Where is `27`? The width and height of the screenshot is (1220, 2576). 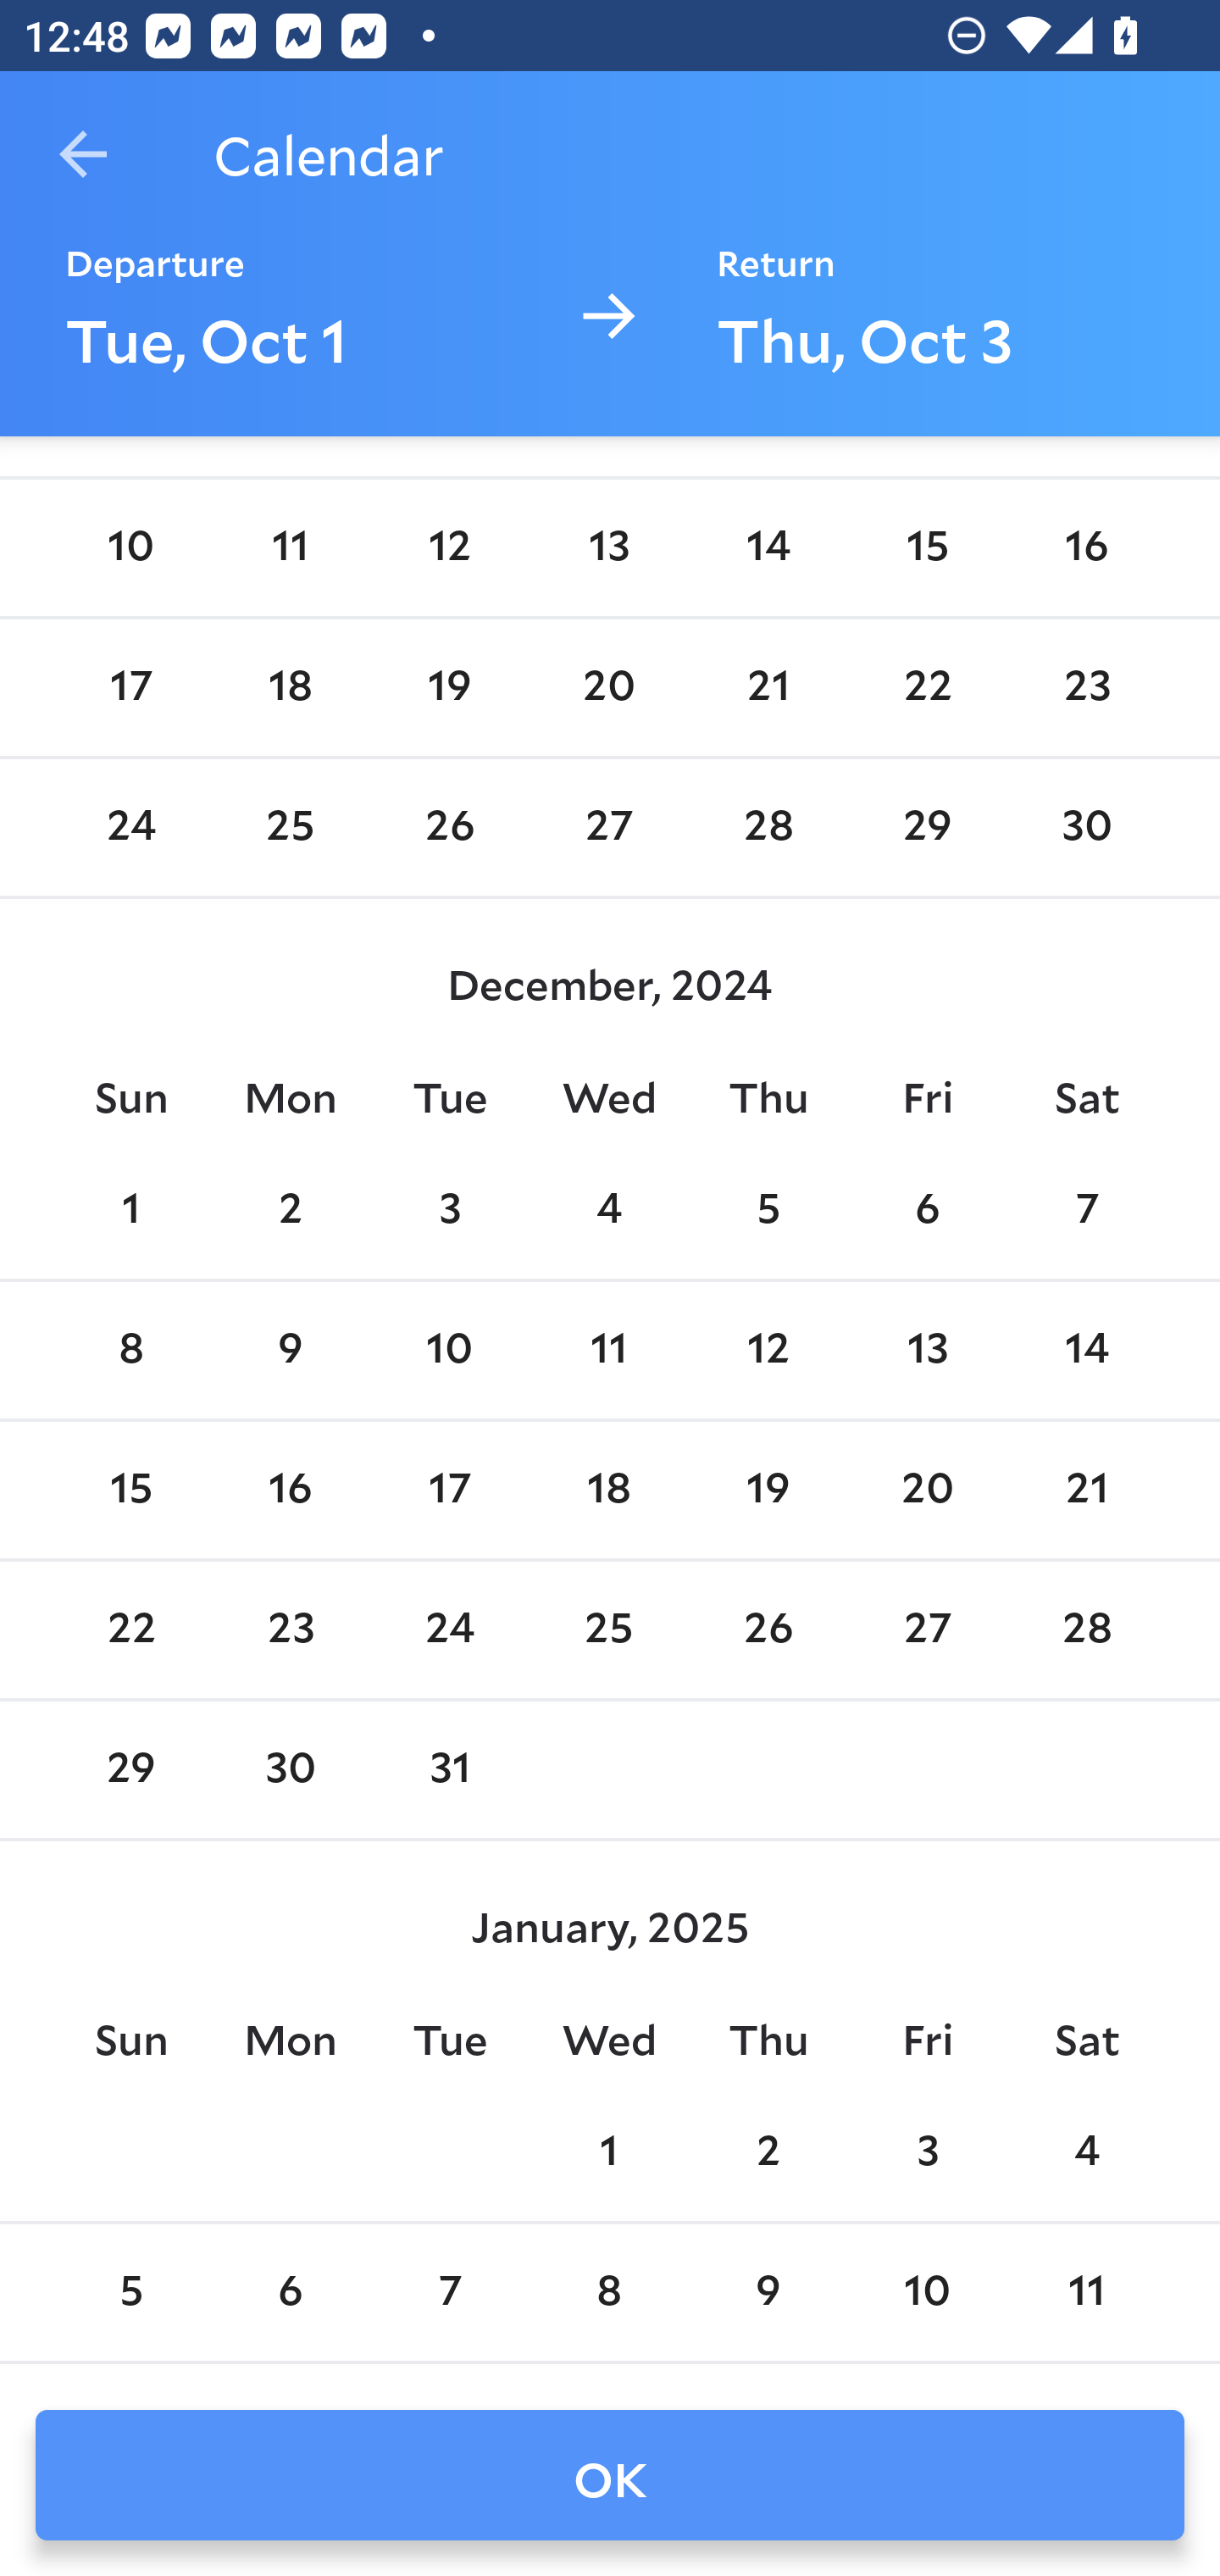
27 is located at coordinates (609, 826).